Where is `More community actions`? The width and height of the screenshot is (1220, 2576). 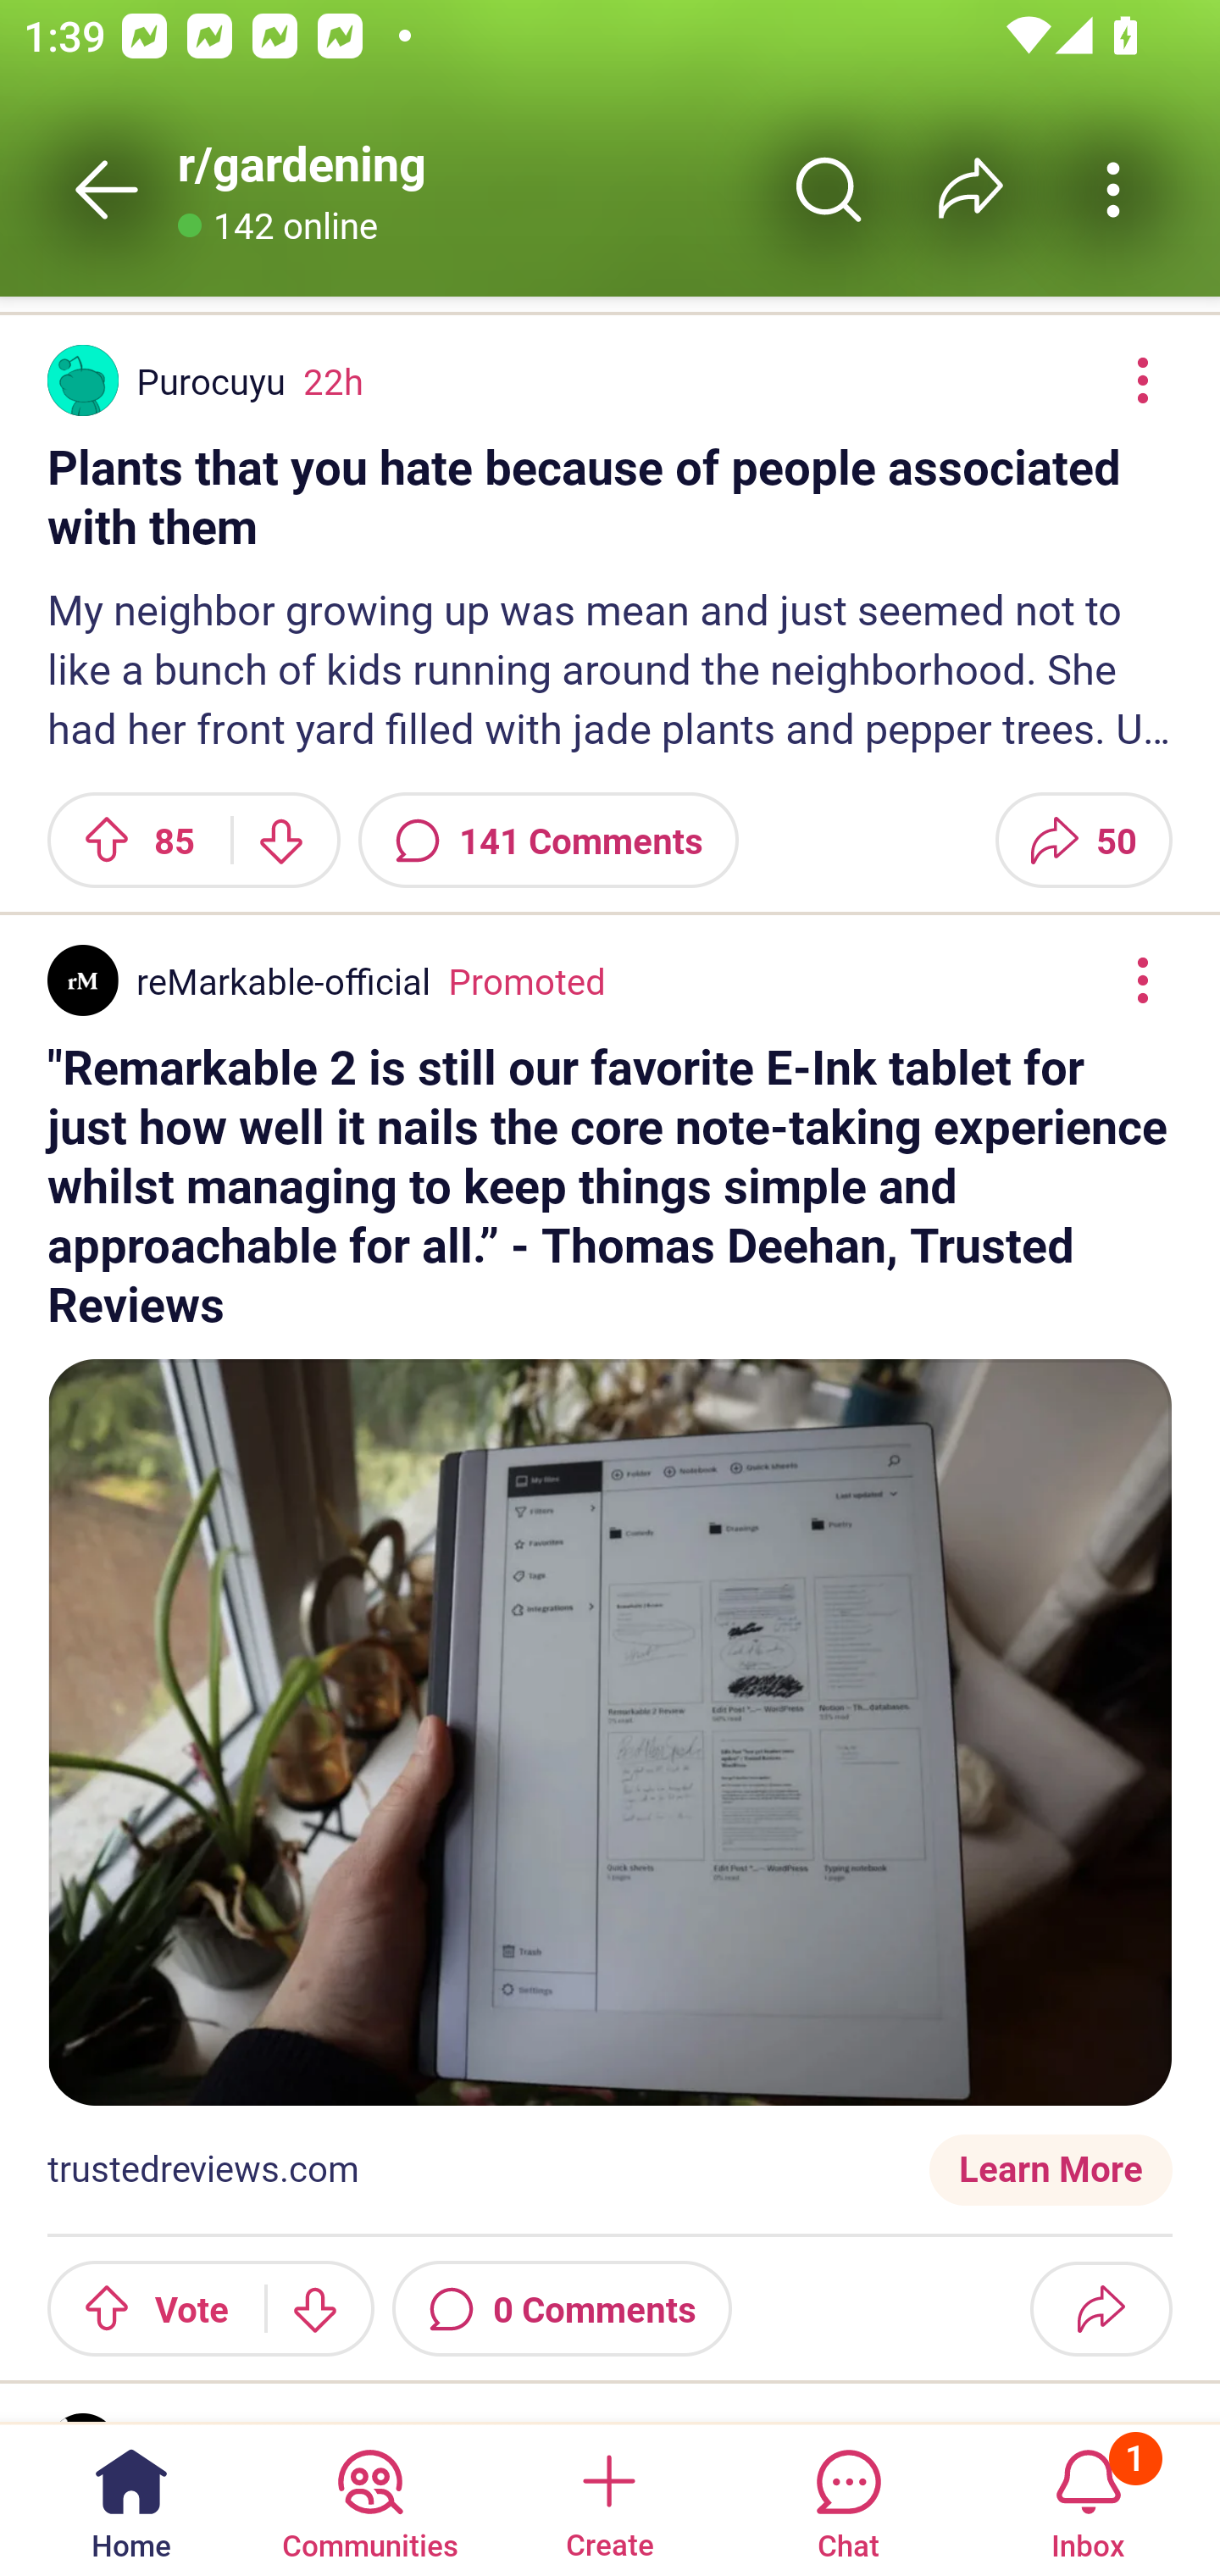
More community actions is located at coordinates (1113, 189).